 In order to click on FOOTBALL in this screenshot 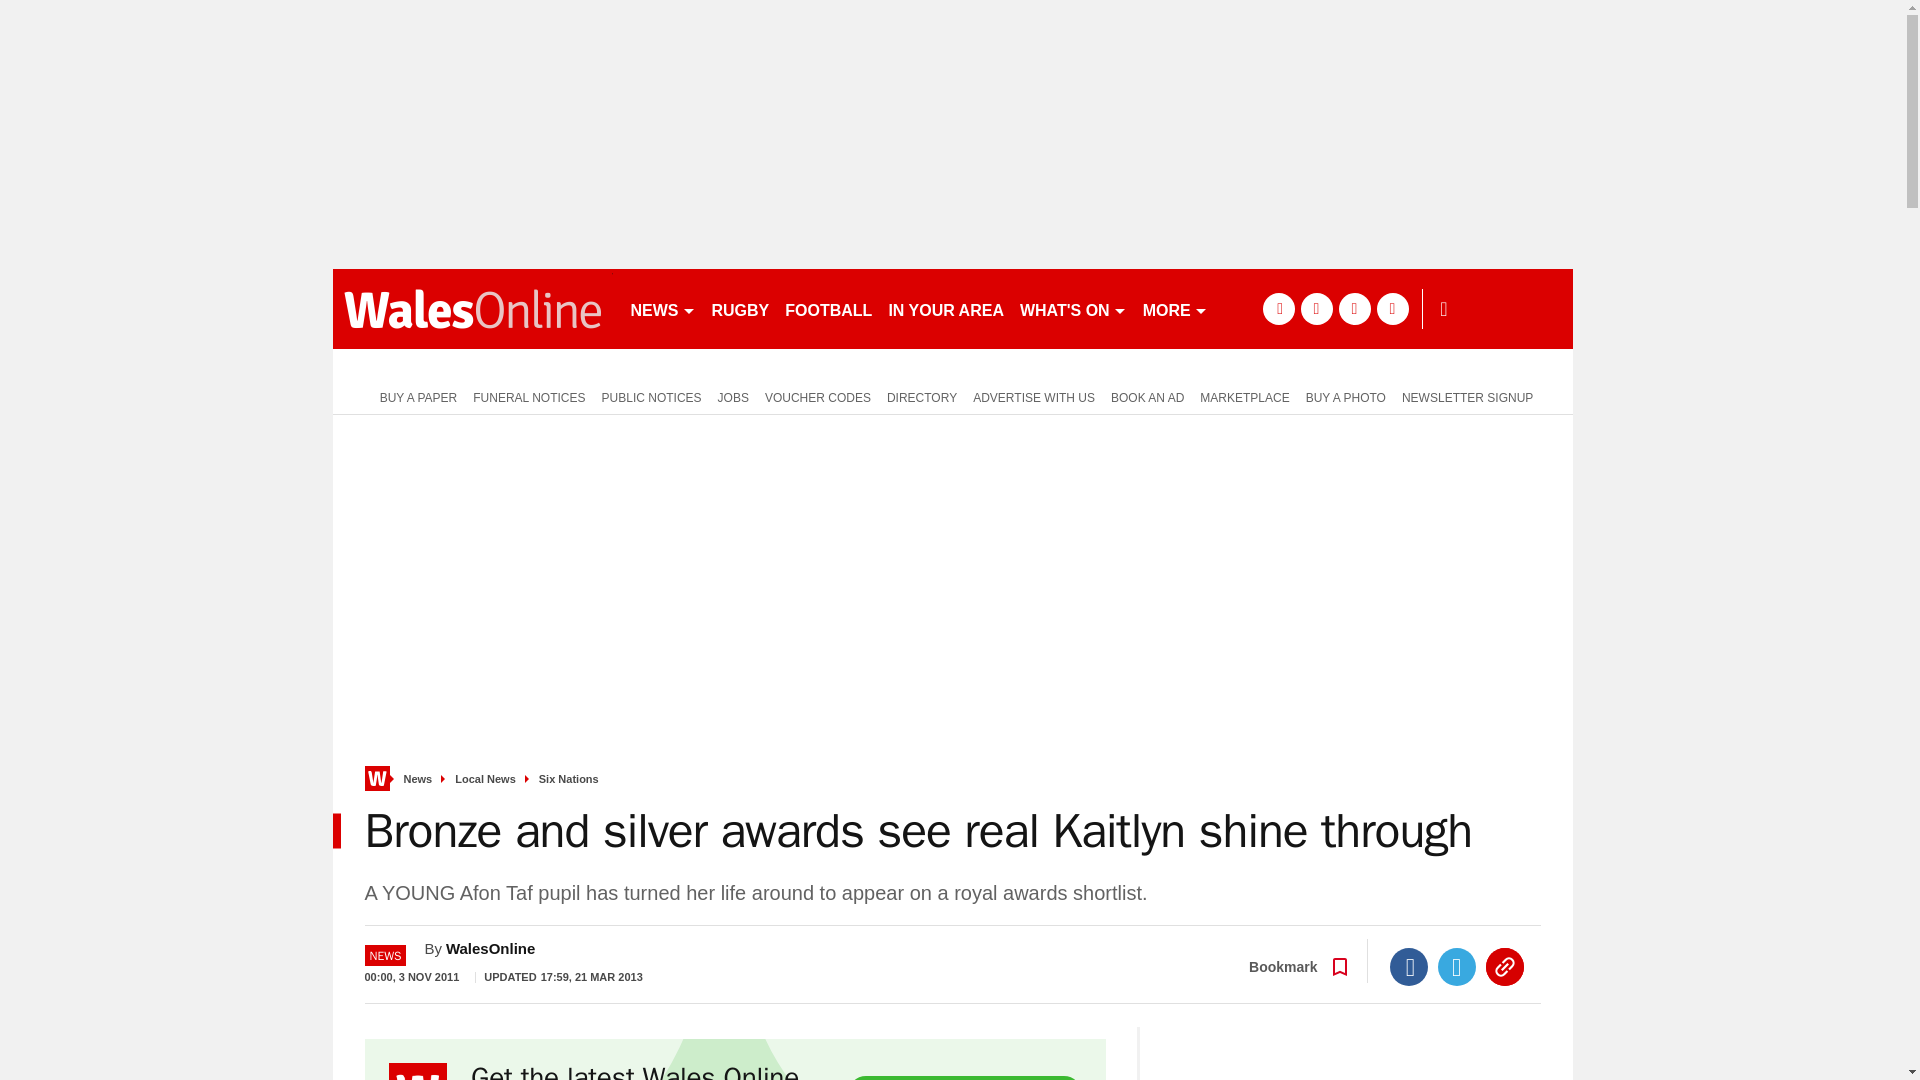, I will do `click(828, 308)`.